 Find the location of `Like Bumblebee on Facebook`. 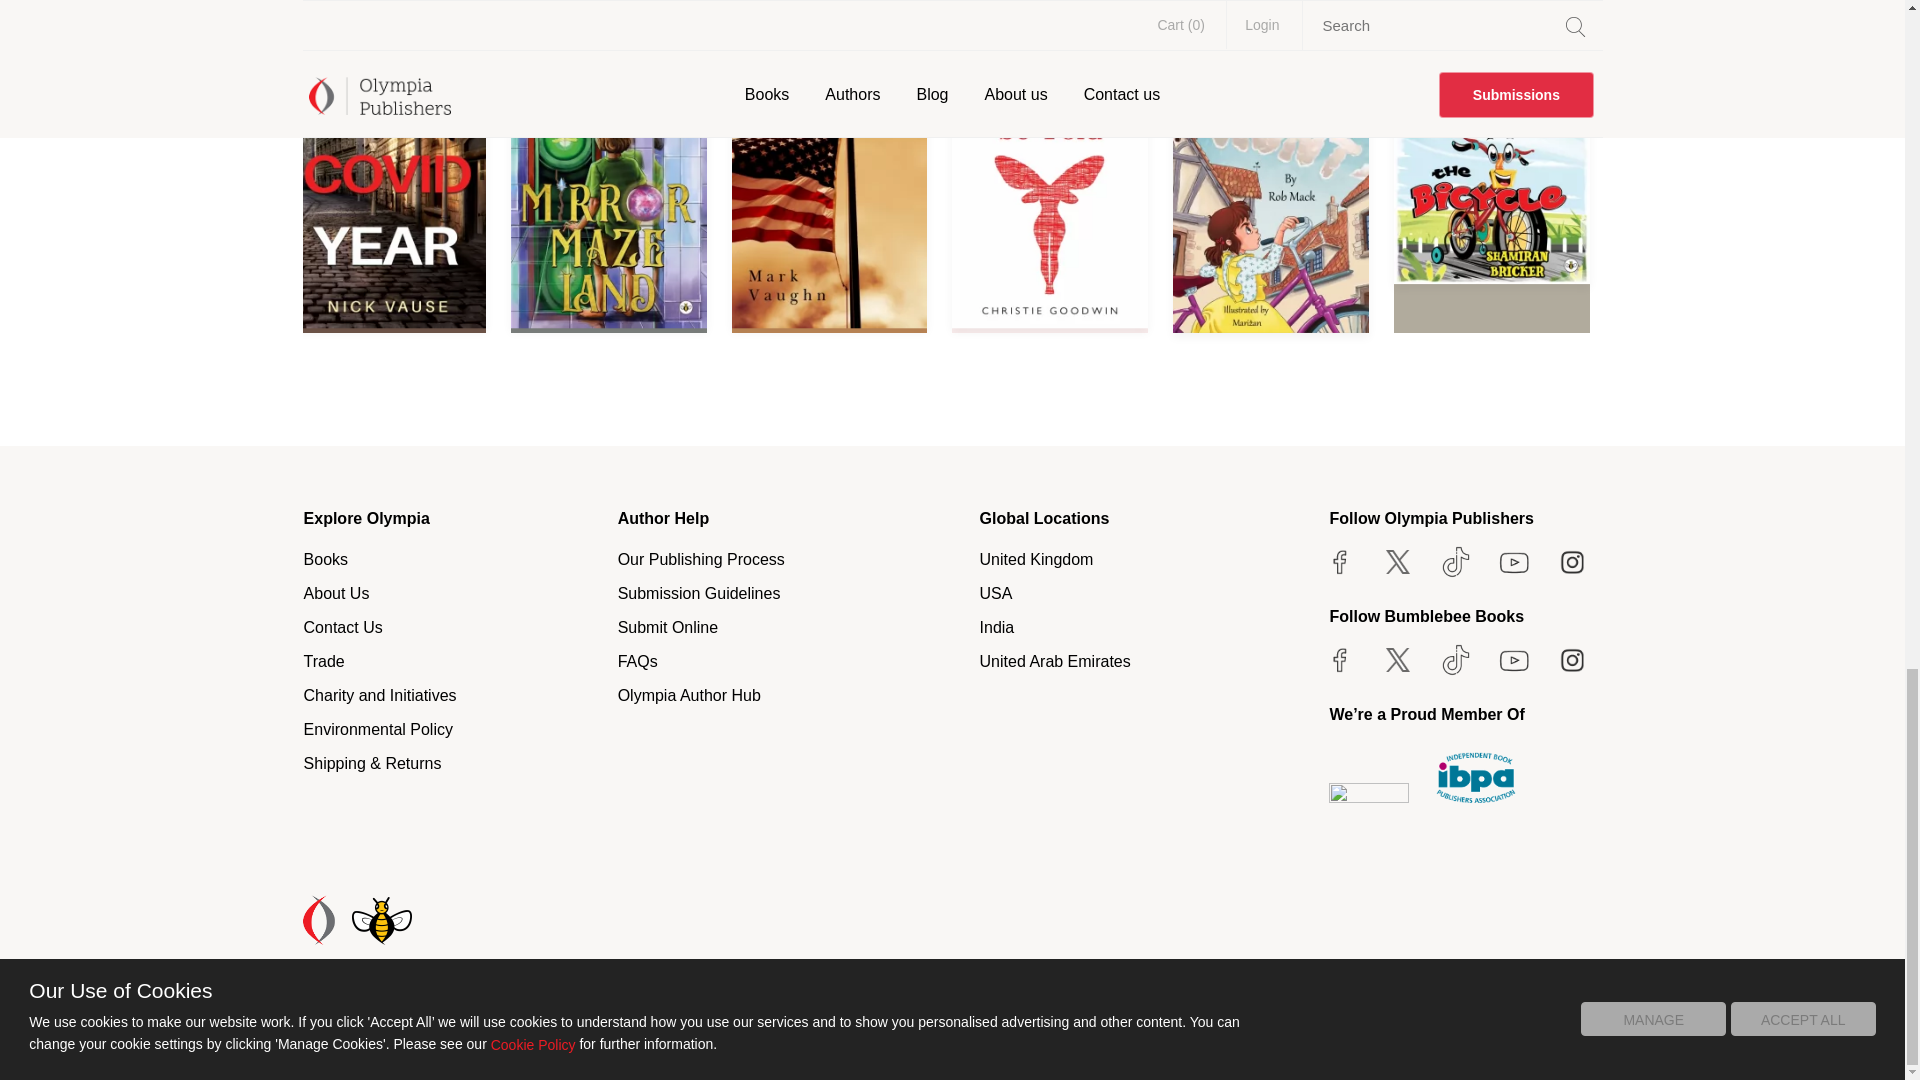

Like Bumblebee on Facebook is located at coordinates (1340, 660).